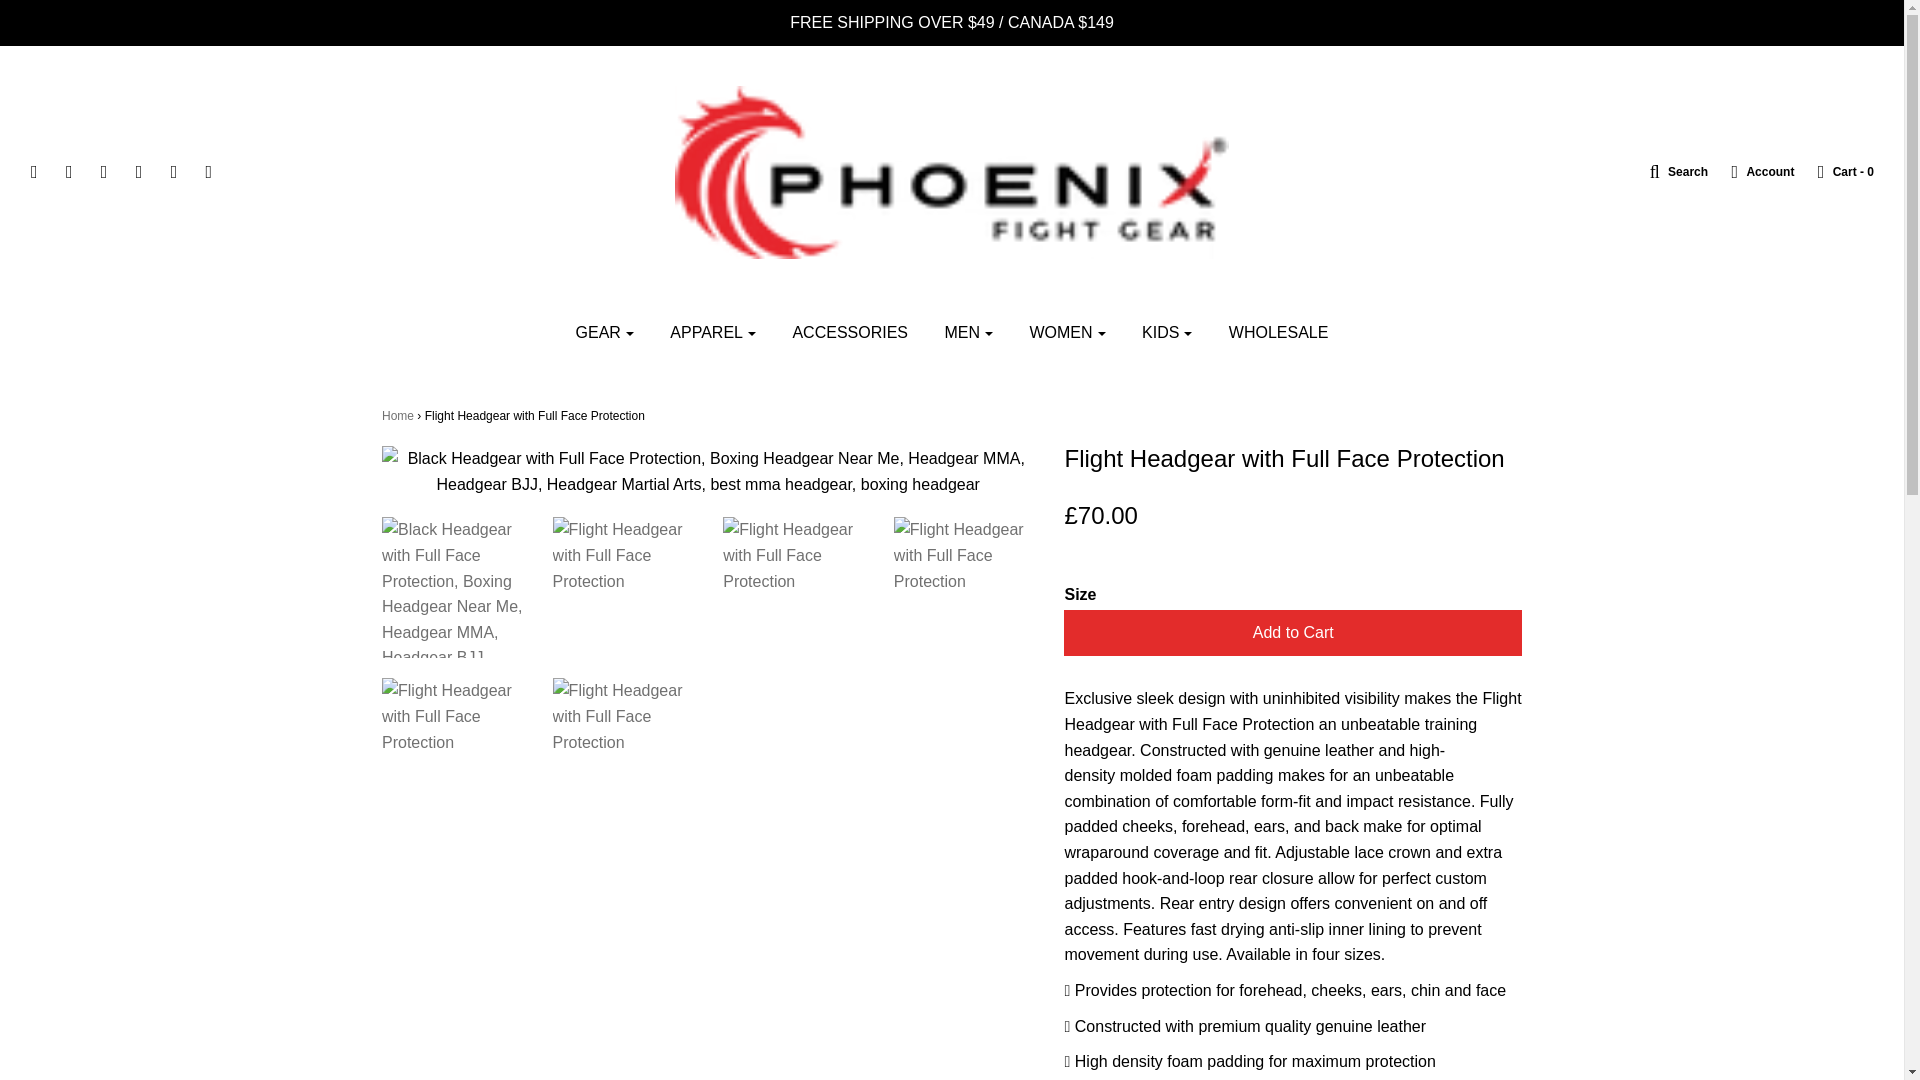 The height and width of the screenshot is (1080, 1920). What do you see at coordinates (452, 716) in the screenshot?
I see `Flight Headgear with Full Face Protection` at bounding box center [452, 716].